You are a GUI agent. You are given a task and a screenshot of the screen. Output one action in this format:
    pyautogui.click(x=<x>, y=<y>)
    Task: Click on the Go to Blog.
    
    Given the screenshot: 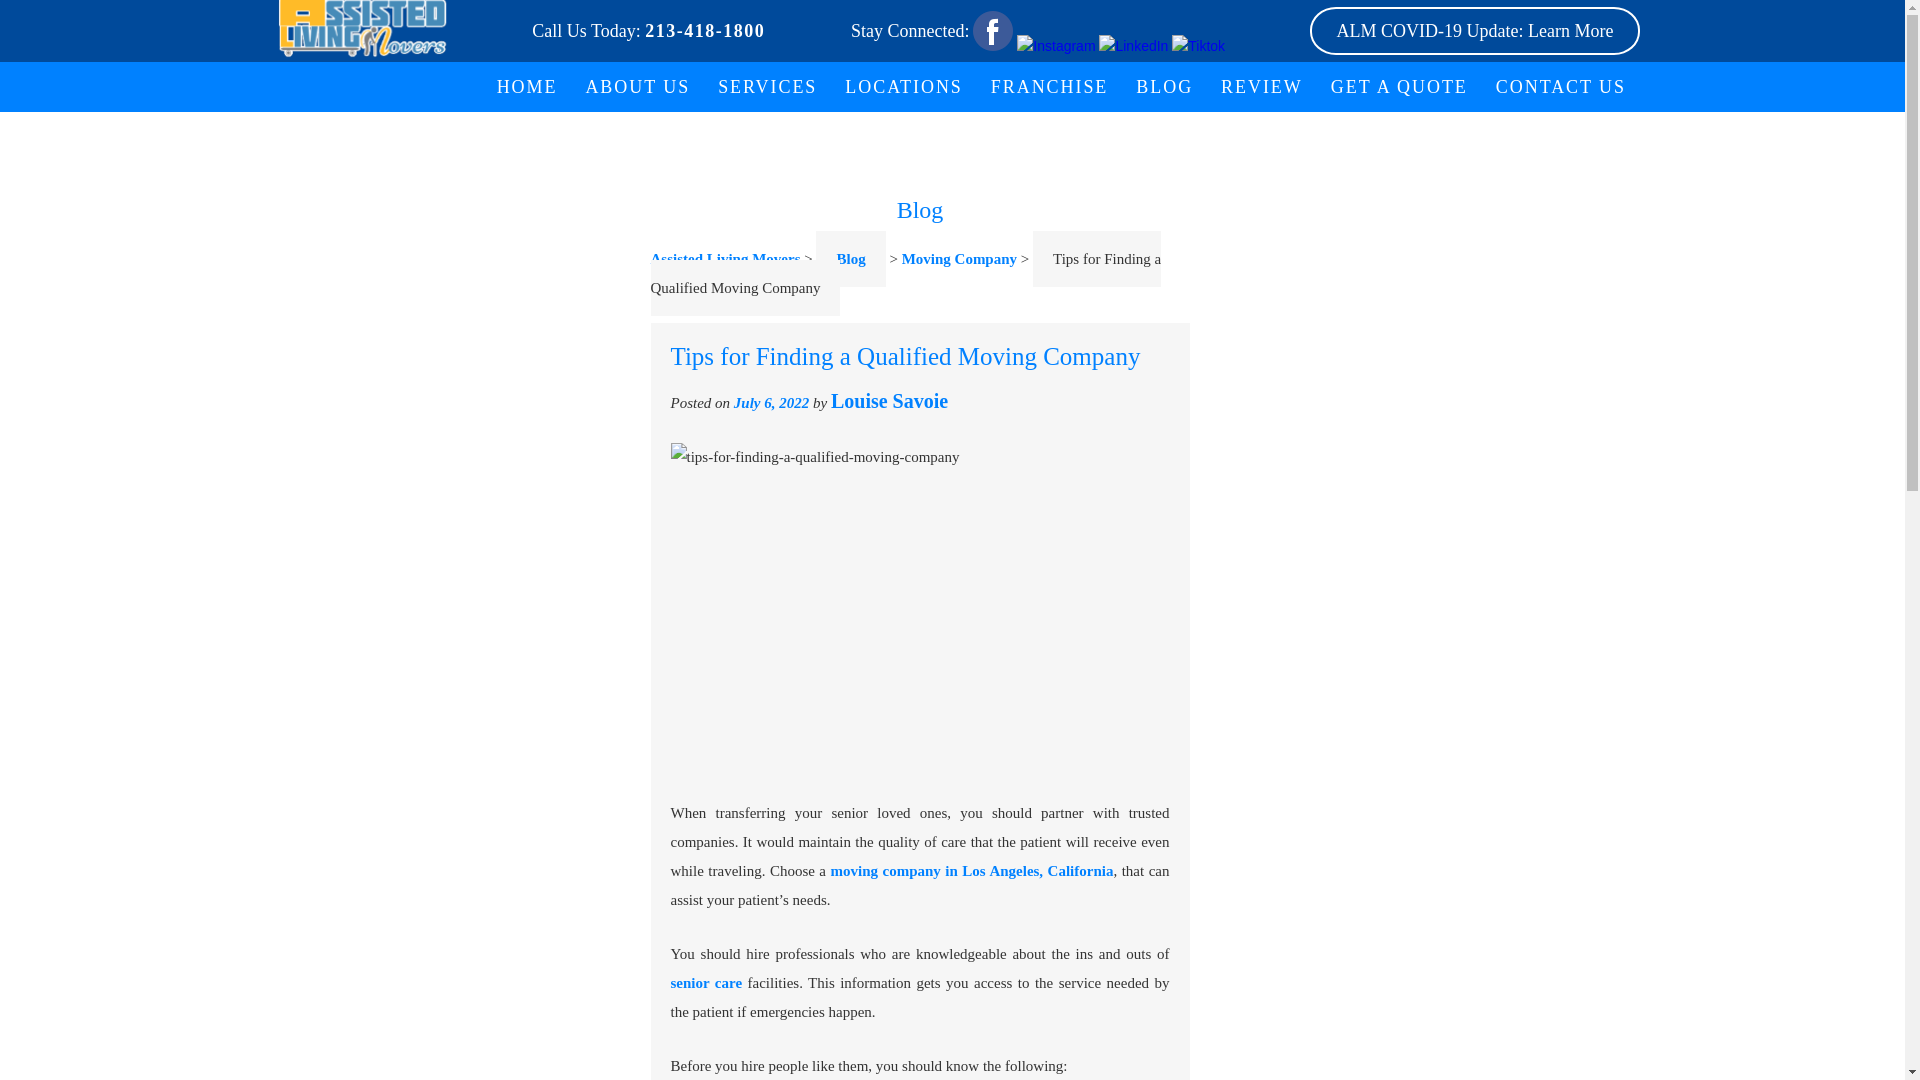 What is the action you would take?
    pyautogui.click(x=850, y=259)
    